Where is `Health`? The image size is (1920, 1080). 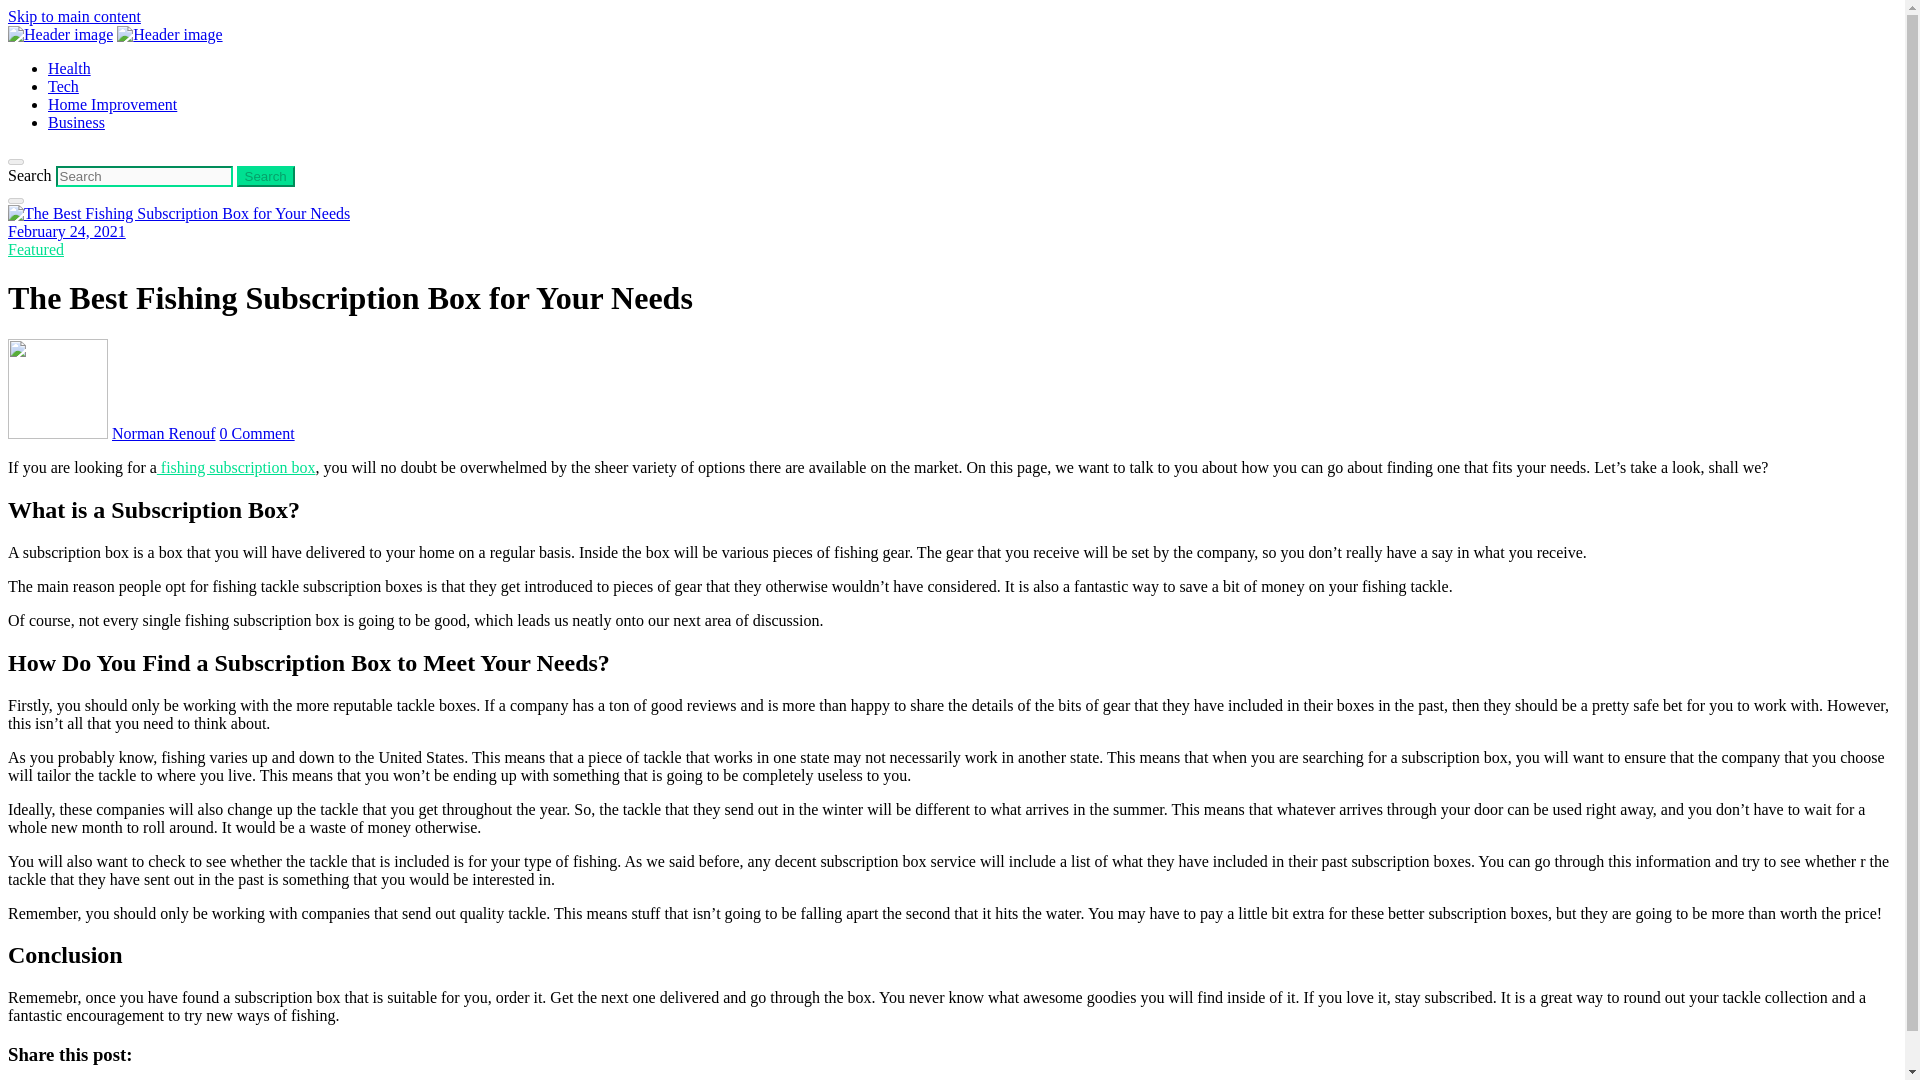
Health is located at coordinates (69, 68).